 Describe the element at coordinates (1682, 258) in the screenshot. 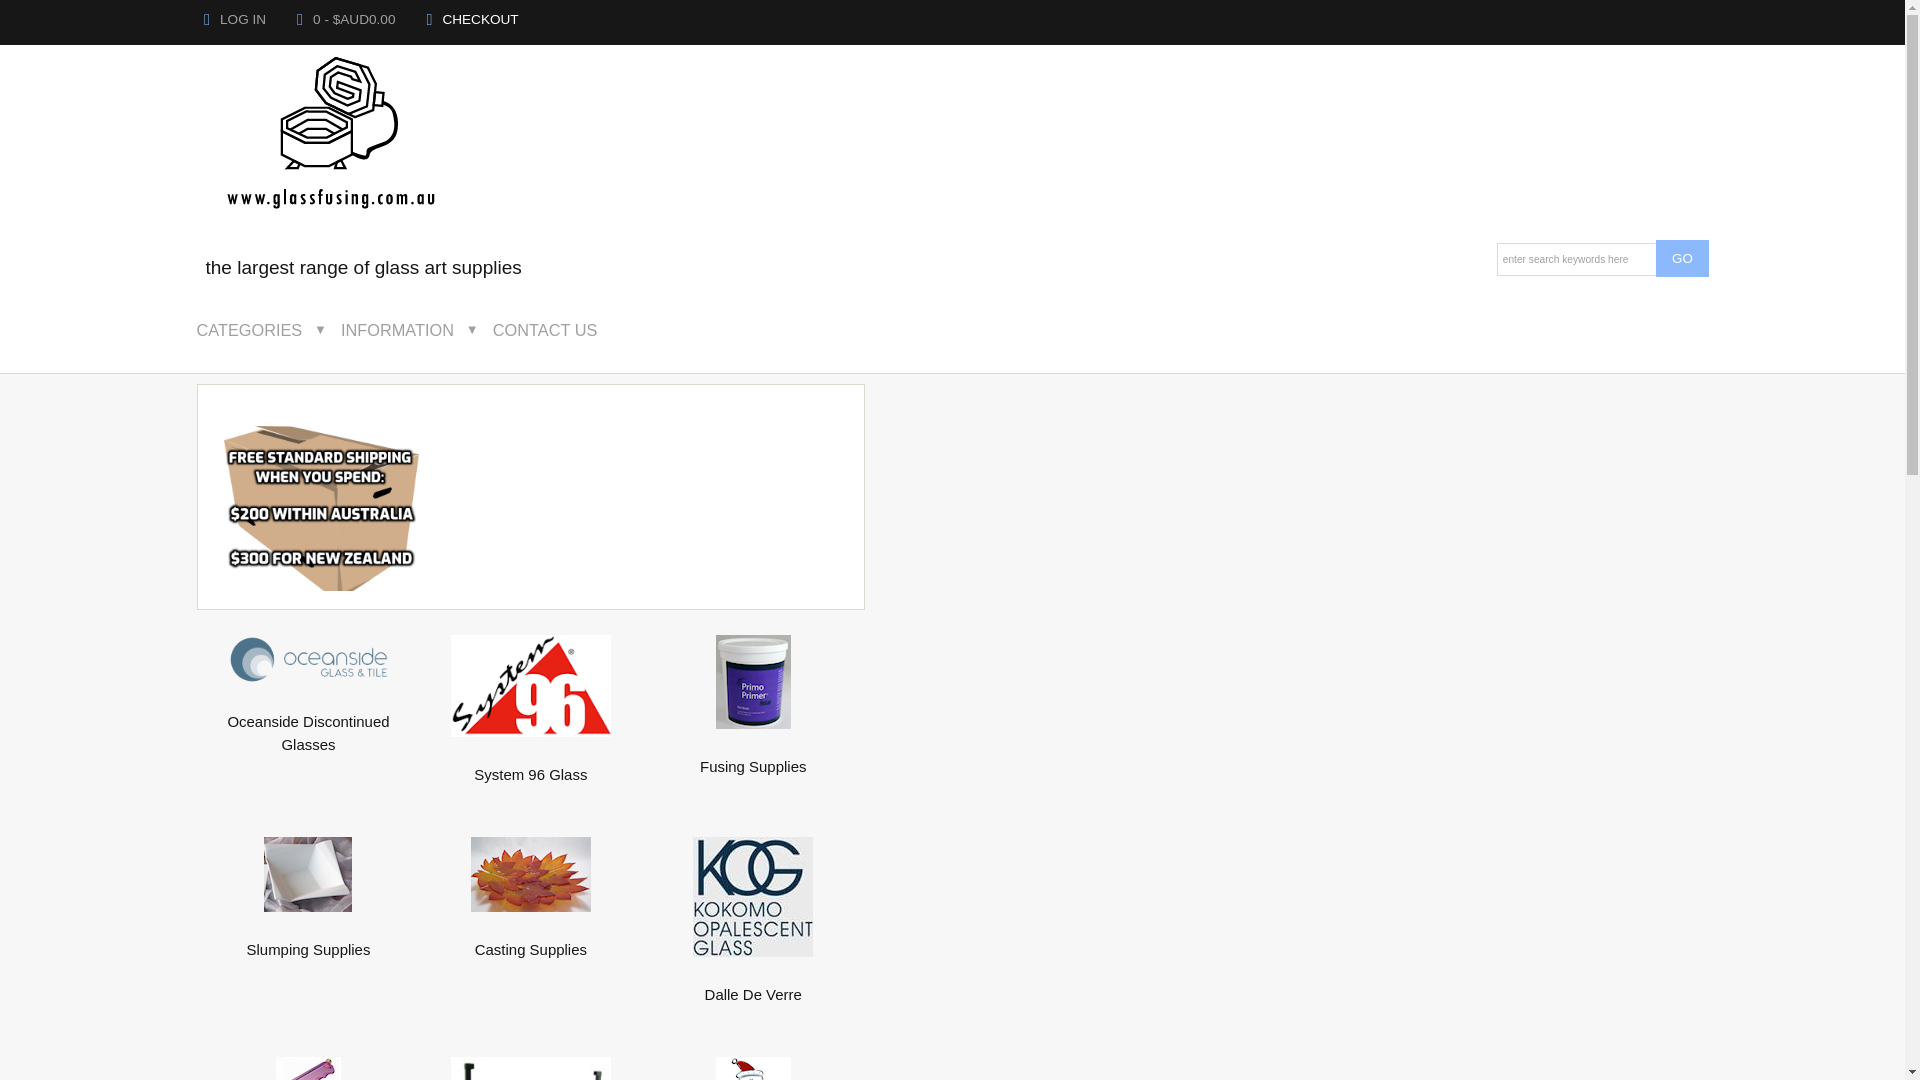

I see `go` at that location.